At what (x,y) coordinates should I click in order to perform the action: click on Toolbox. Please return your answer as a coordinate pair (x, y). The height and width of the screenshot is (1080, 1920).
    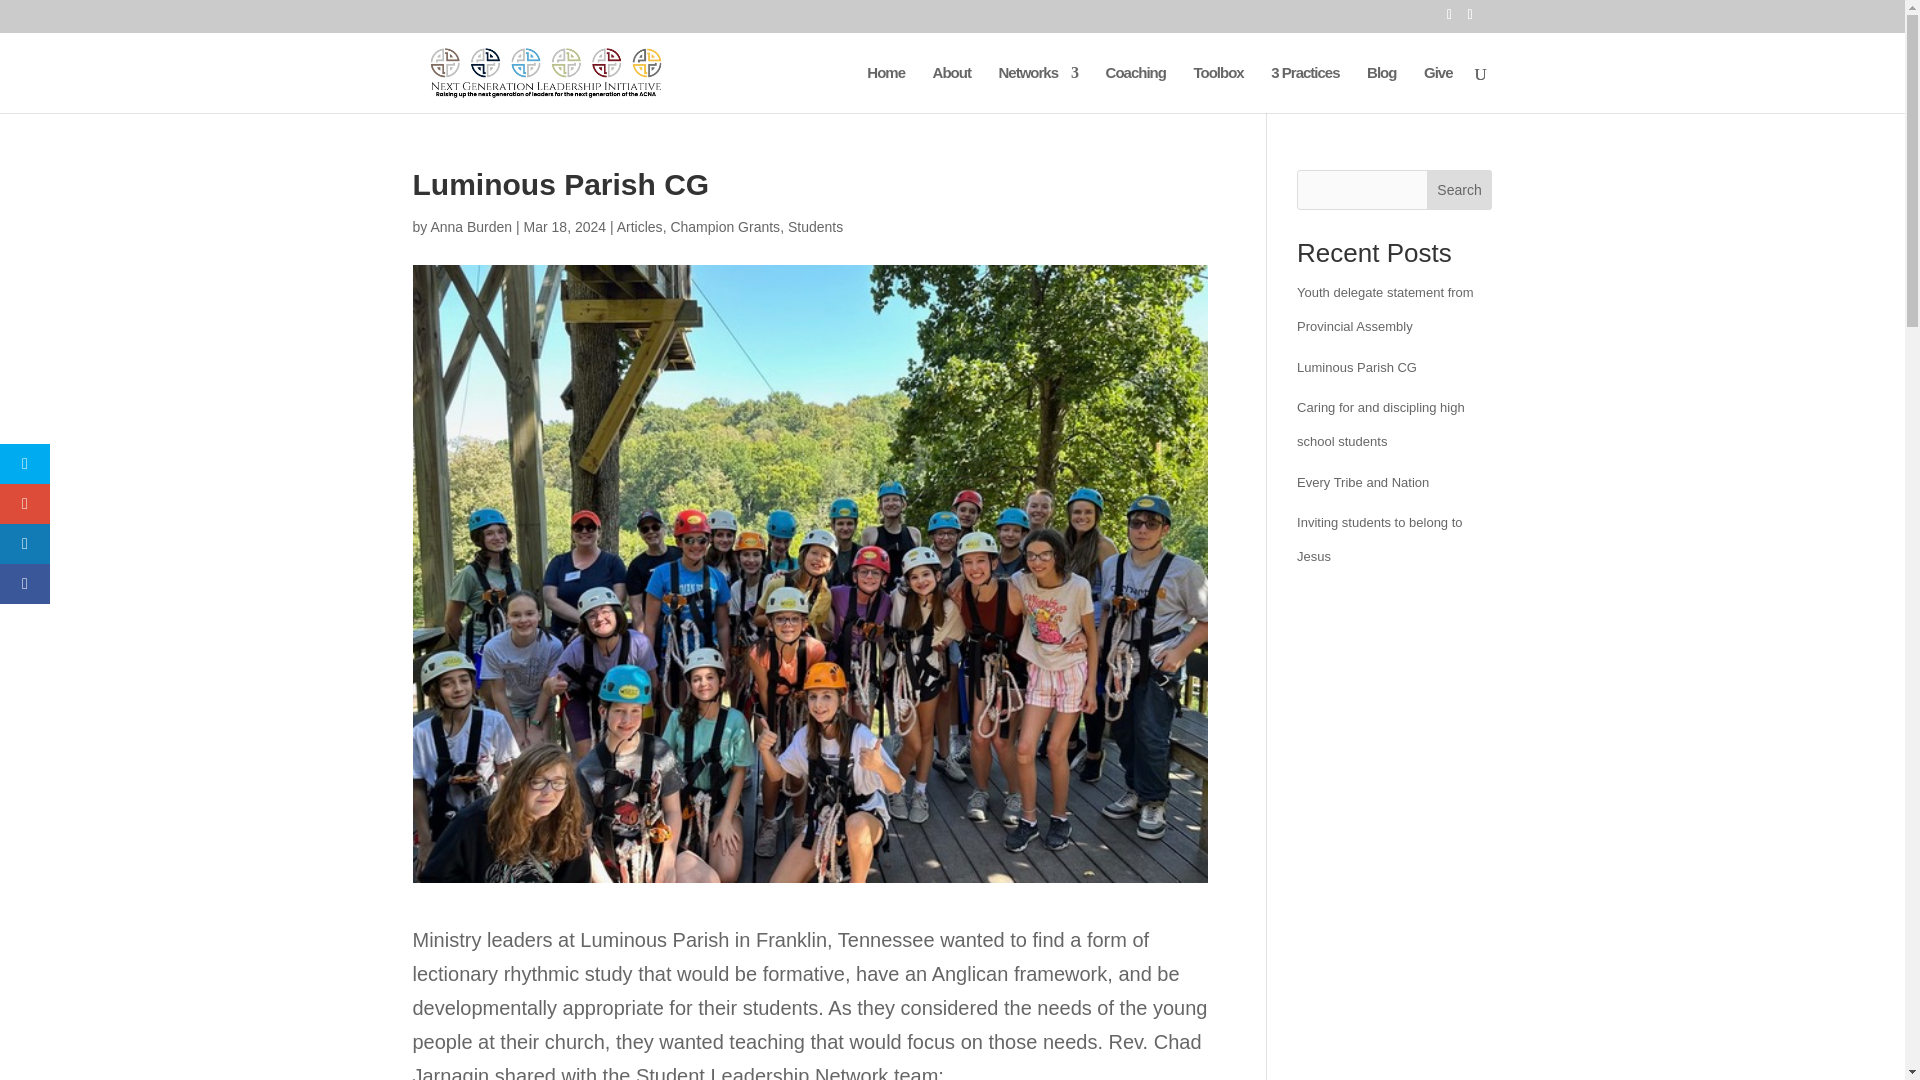
    Looking at the image, I should click on (1219, 89).